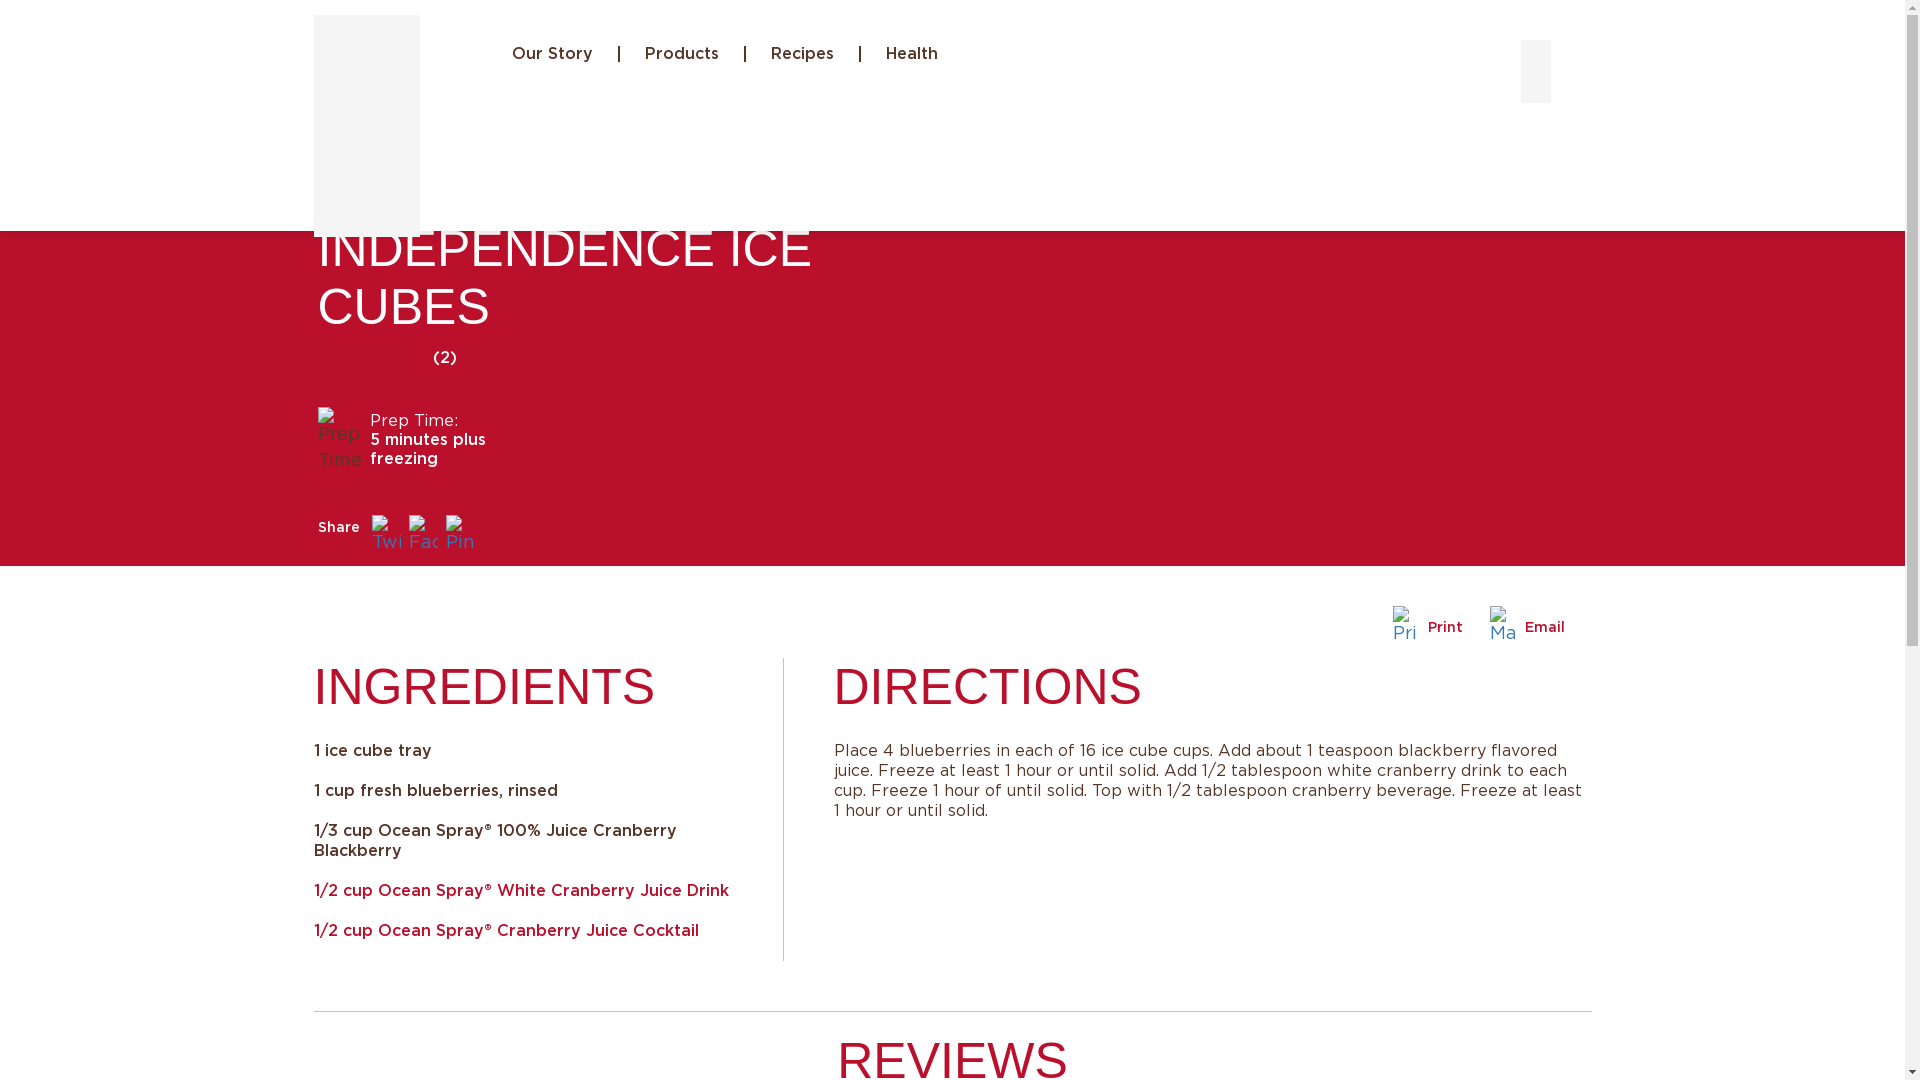  I want to click on Recipes, so click(410, 162).